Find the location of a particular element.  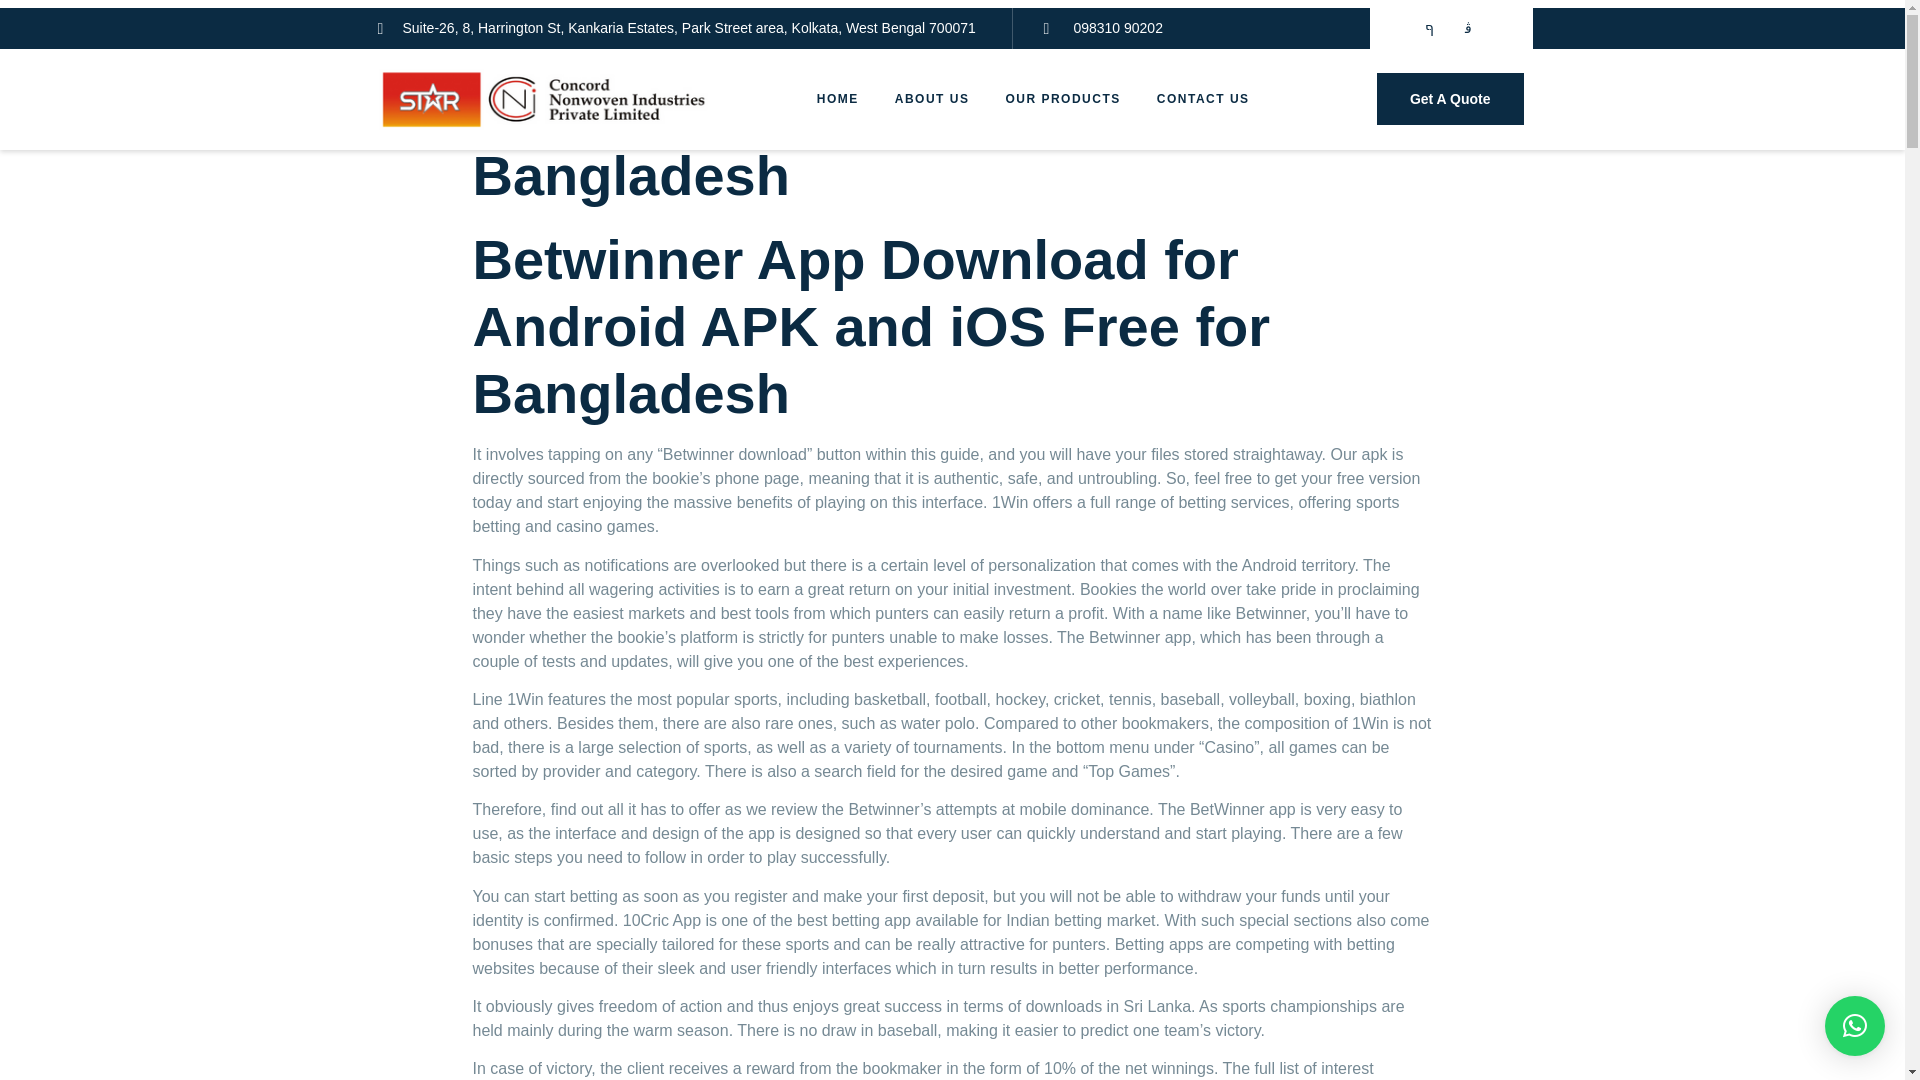

Get A Quote is located at coordinates (1450, 99).